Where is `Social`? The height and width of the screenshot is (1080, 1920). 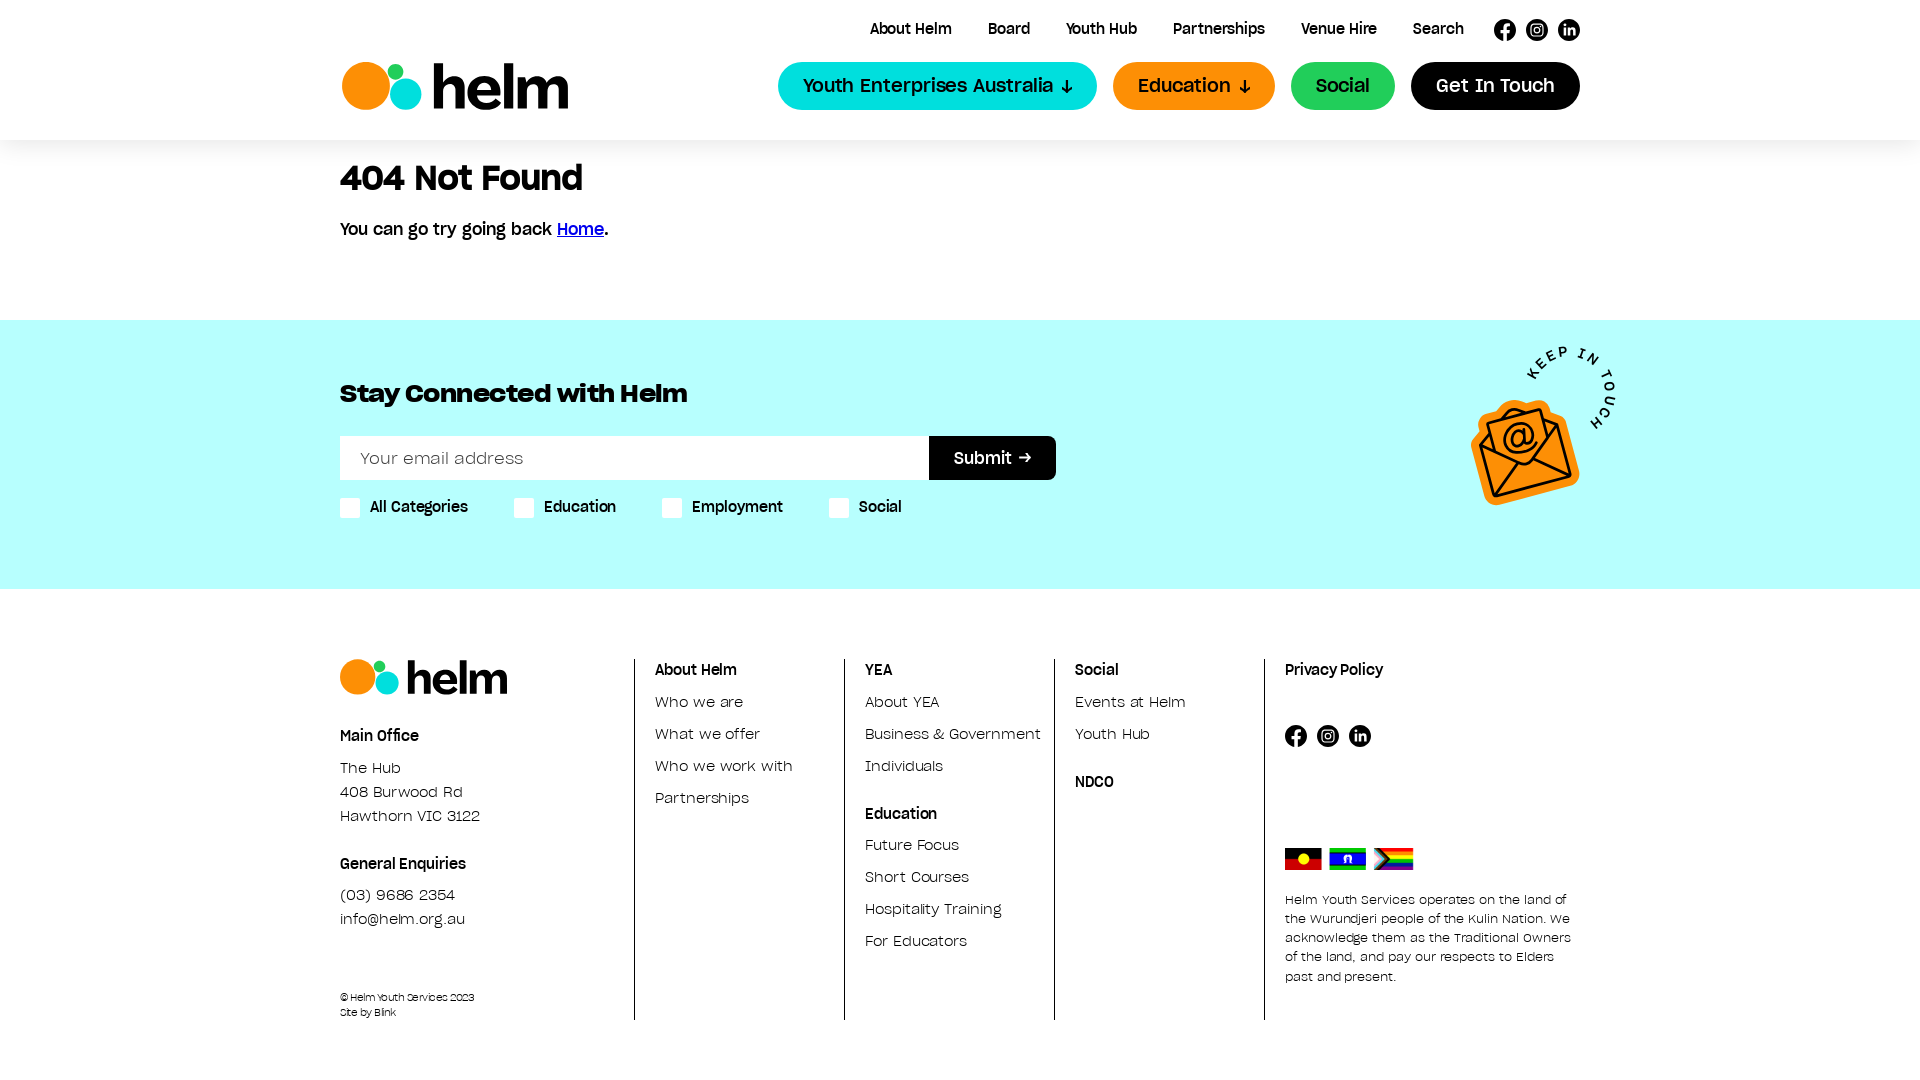 Social is located at coordinates (1343, 86).